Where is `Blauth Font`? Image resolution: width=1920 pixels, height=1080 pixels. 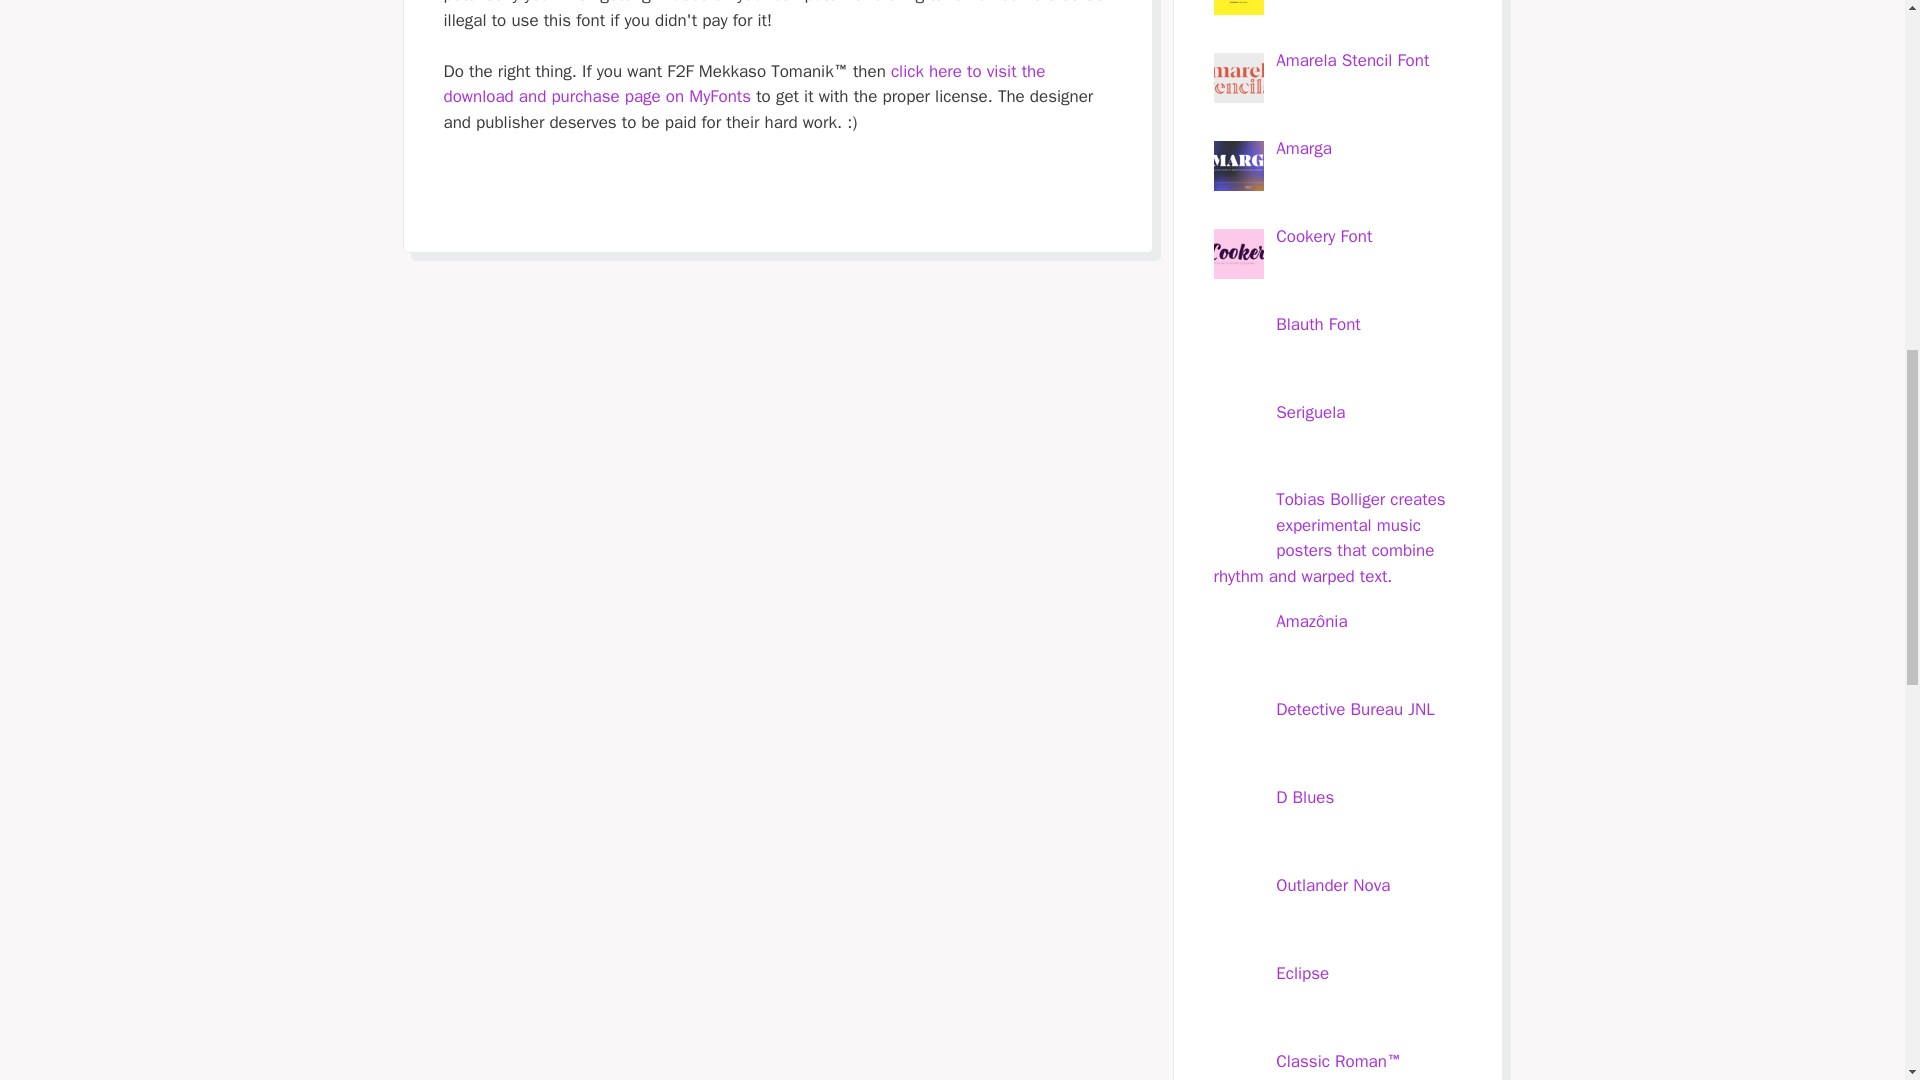
Blauth Font is located at coordinates (1318, 324).